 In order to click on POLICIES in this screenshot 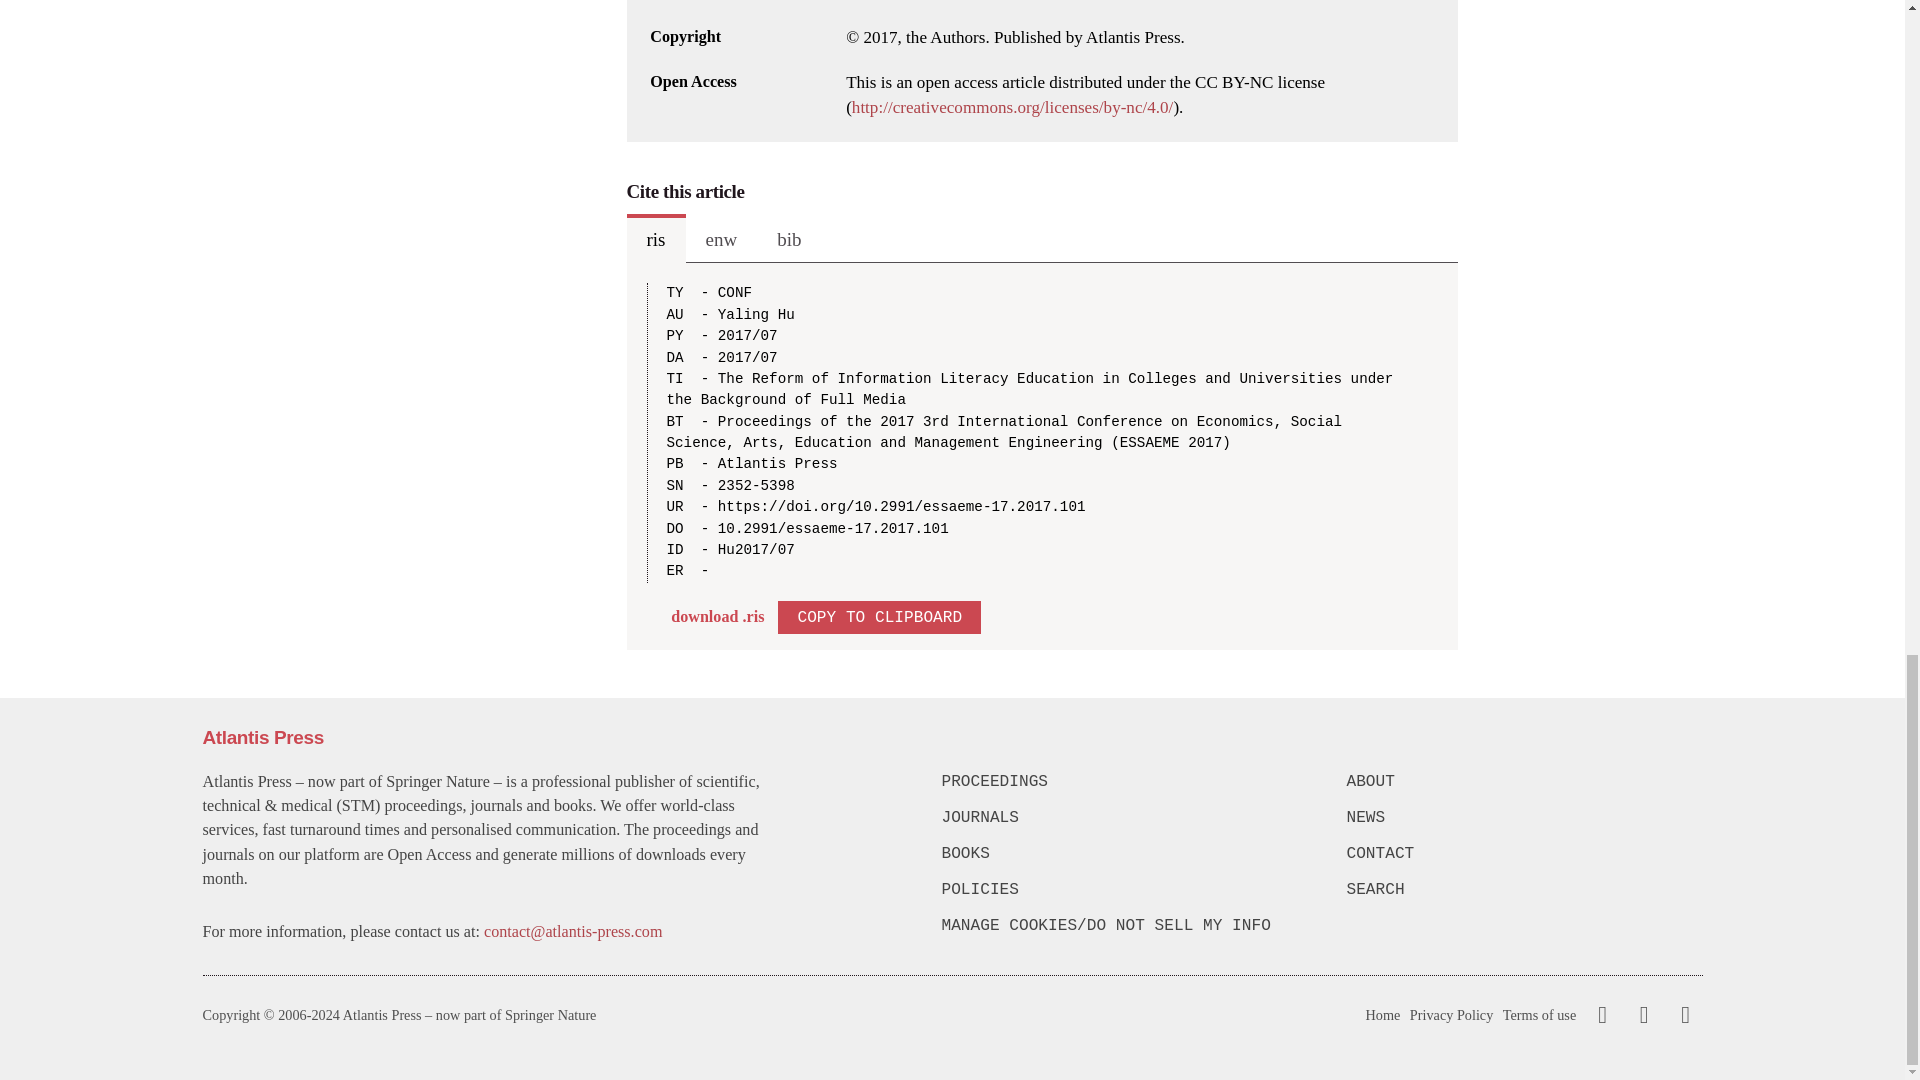, I will do `click(1120, 890)`.